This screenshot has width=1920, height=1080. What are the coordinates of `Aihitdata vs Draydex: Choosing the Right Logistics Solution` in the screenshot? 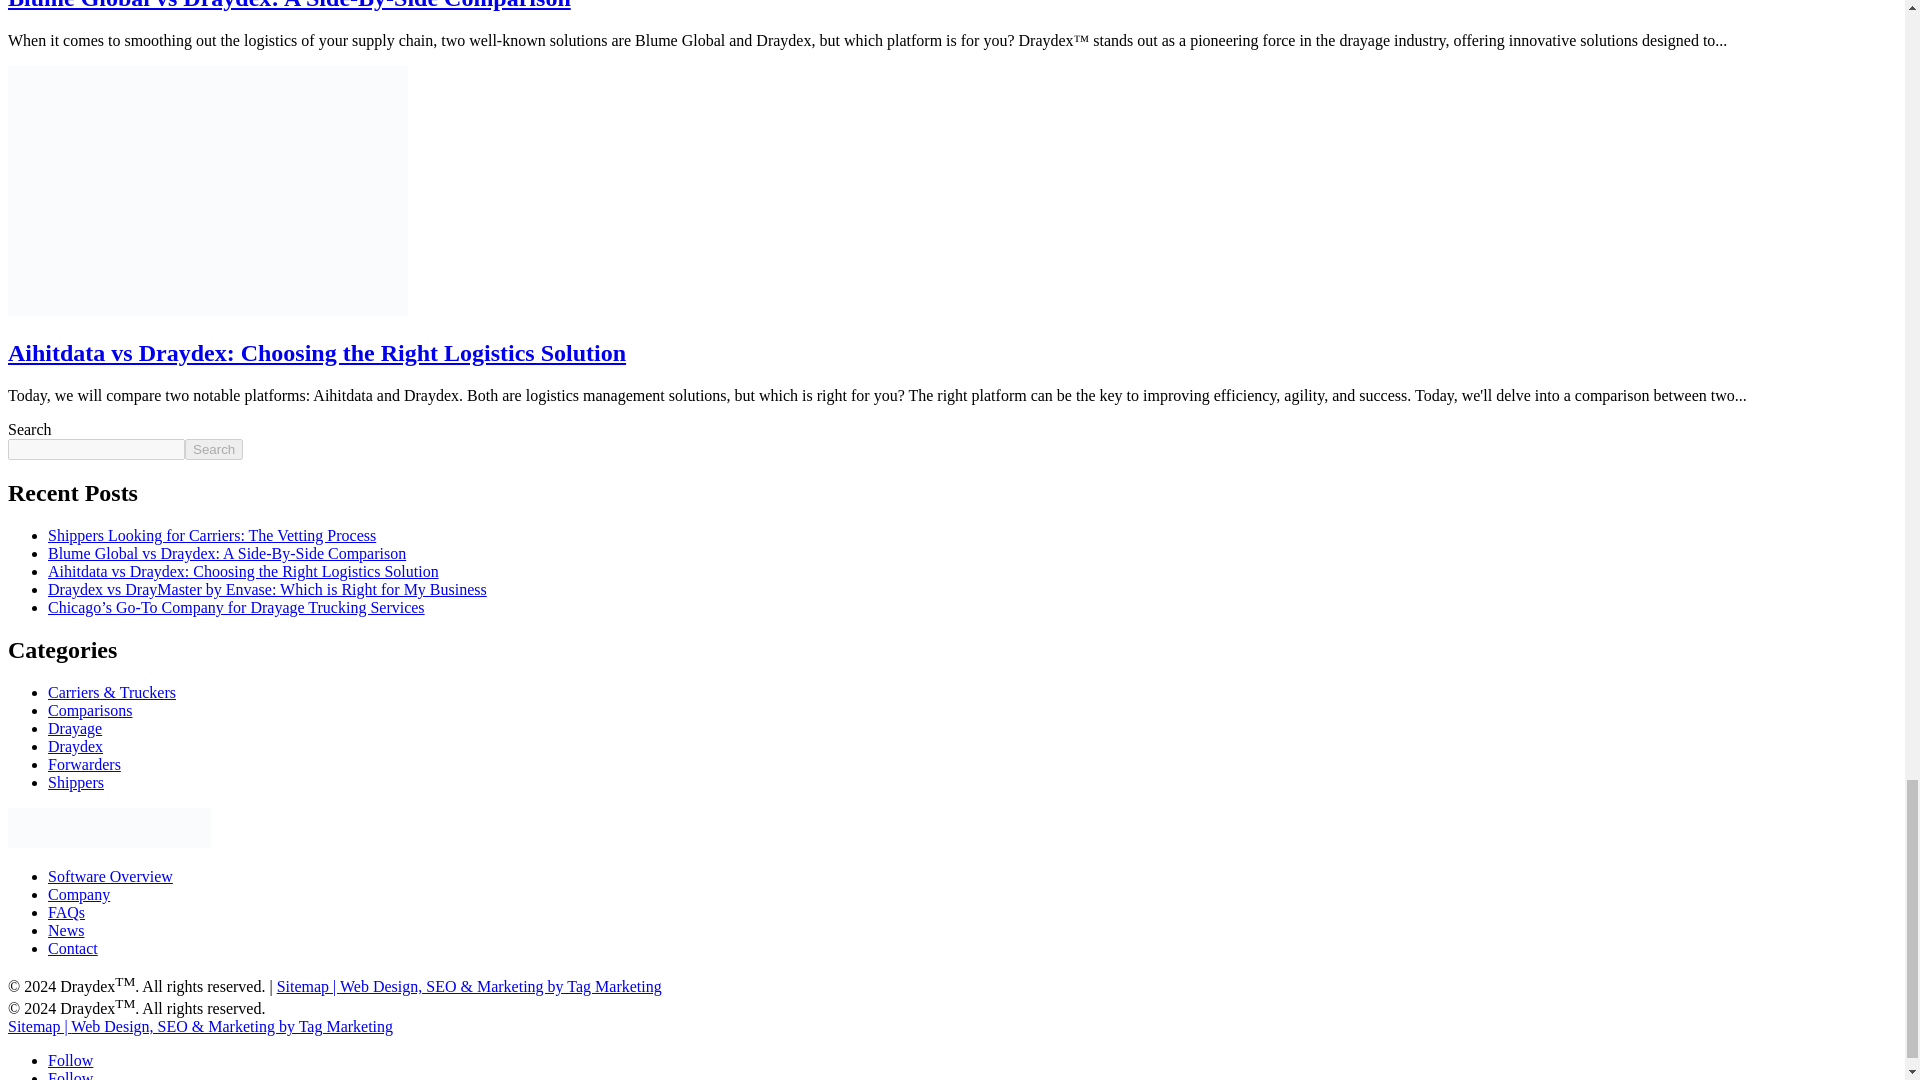 It's located at (316, 353).